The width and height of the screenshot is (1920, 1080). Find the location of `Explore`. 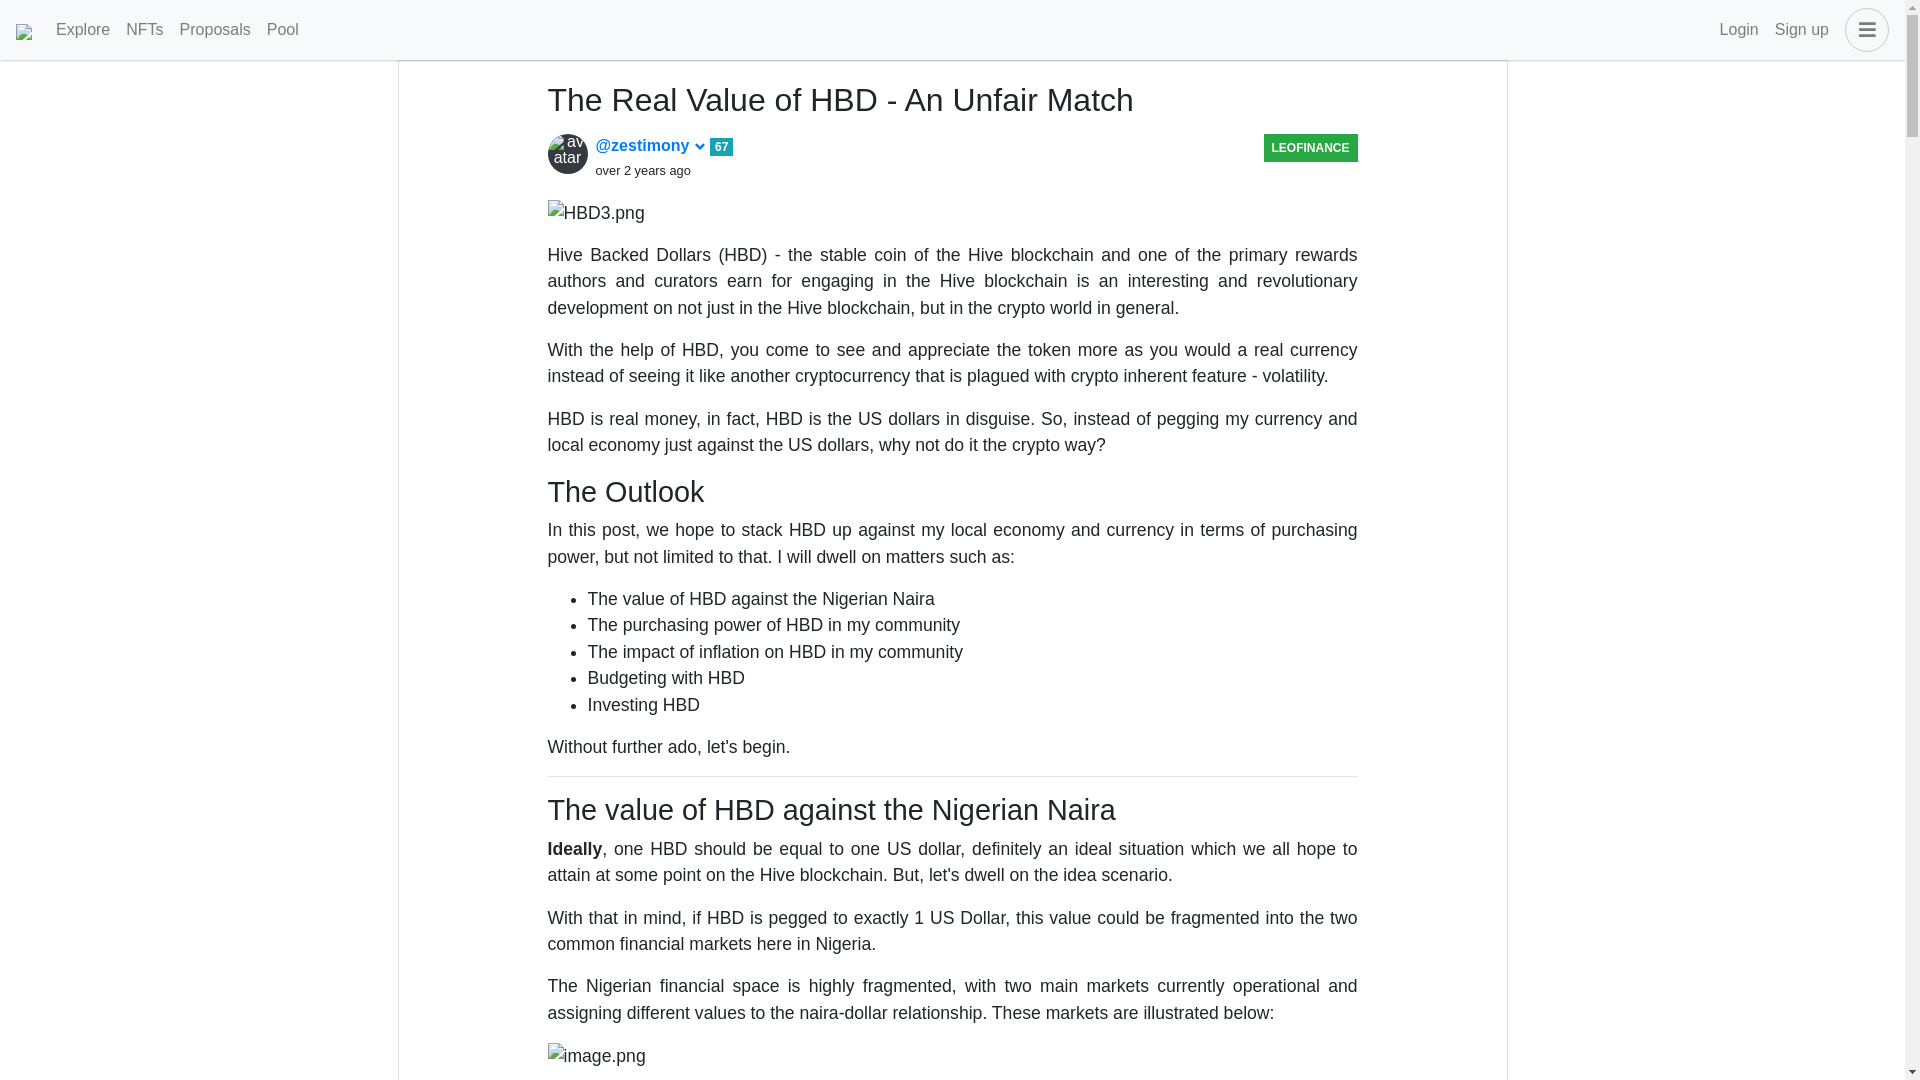

Explore is located at coordinates (82, 29).